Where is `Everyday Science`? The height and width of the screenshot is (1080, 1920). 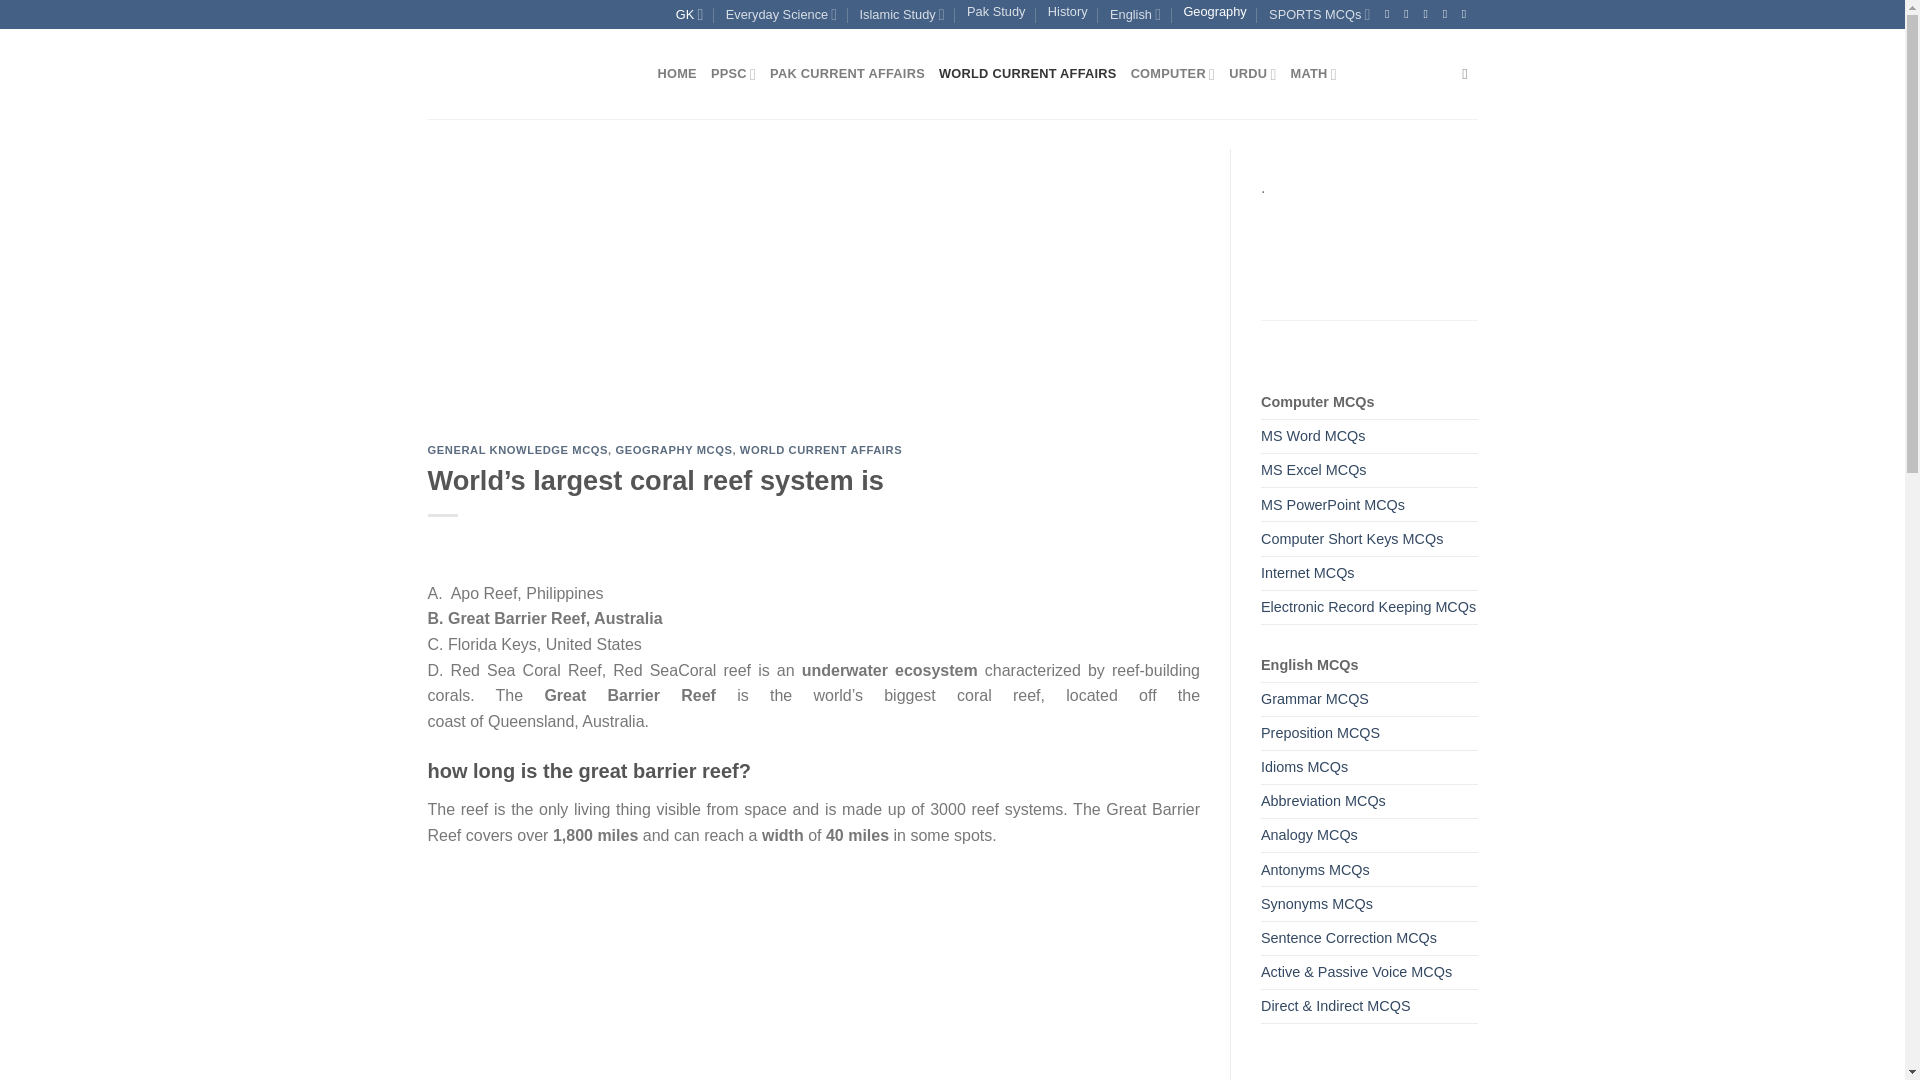
Everyday Science is located at coordinates (781, 14).